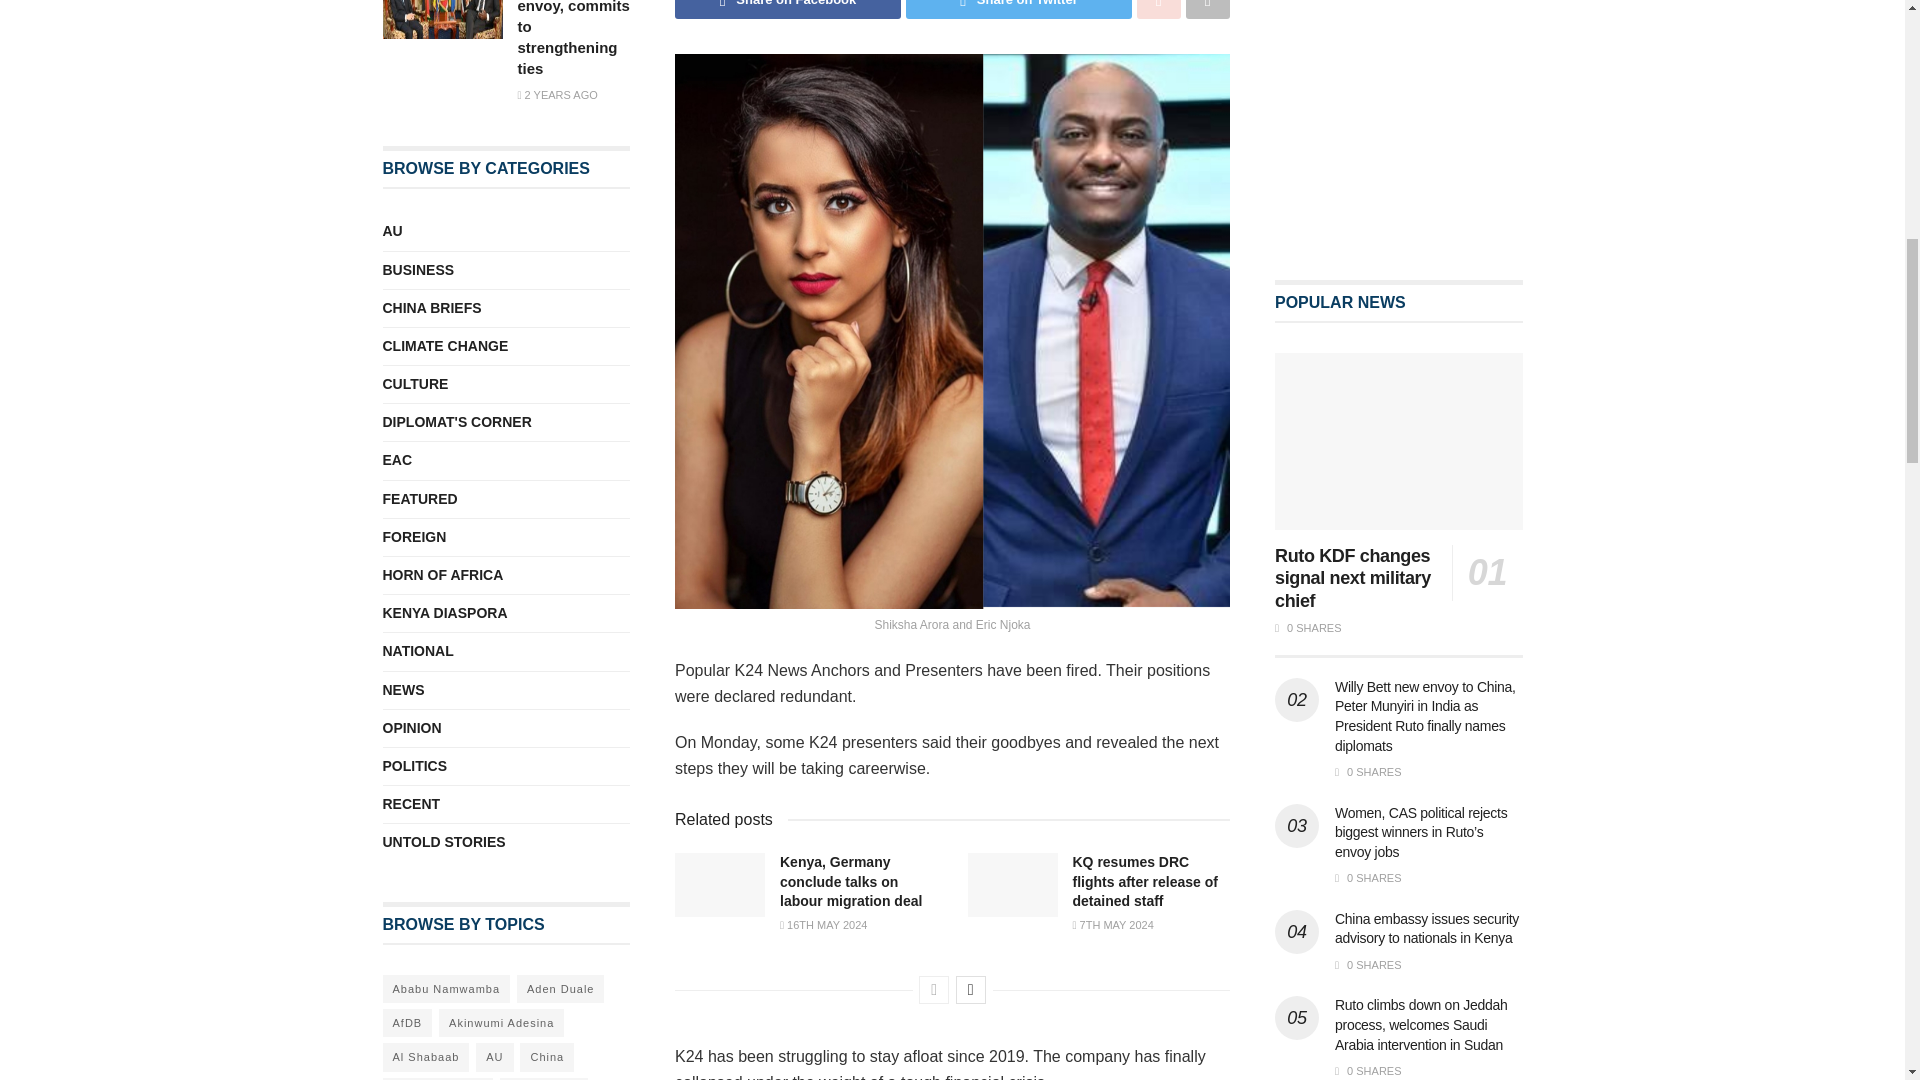  What do you see at coordinates (1019, 10) in the screenshot?
I see `Share on Twitter` at bounding box center [1019, 10].